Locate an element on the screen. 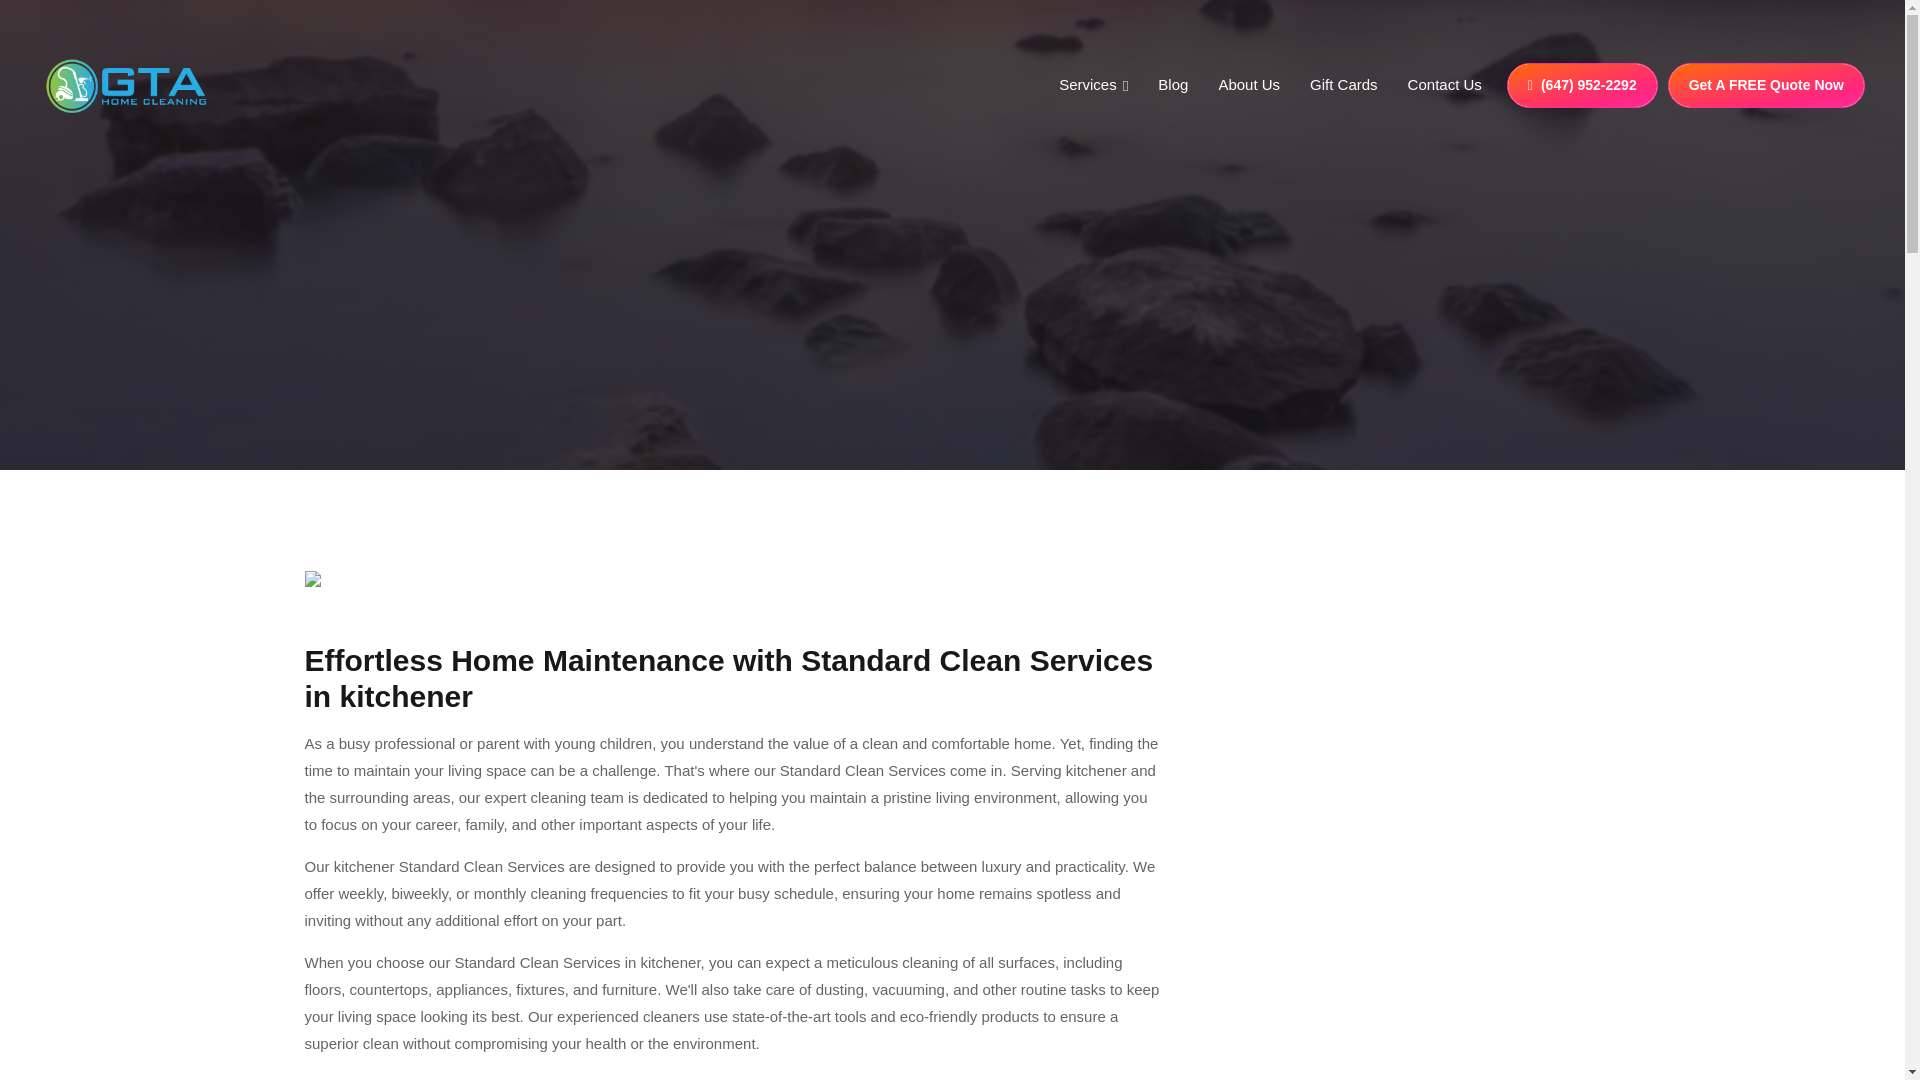  Contact Us is located at coordinates (1444, 86).